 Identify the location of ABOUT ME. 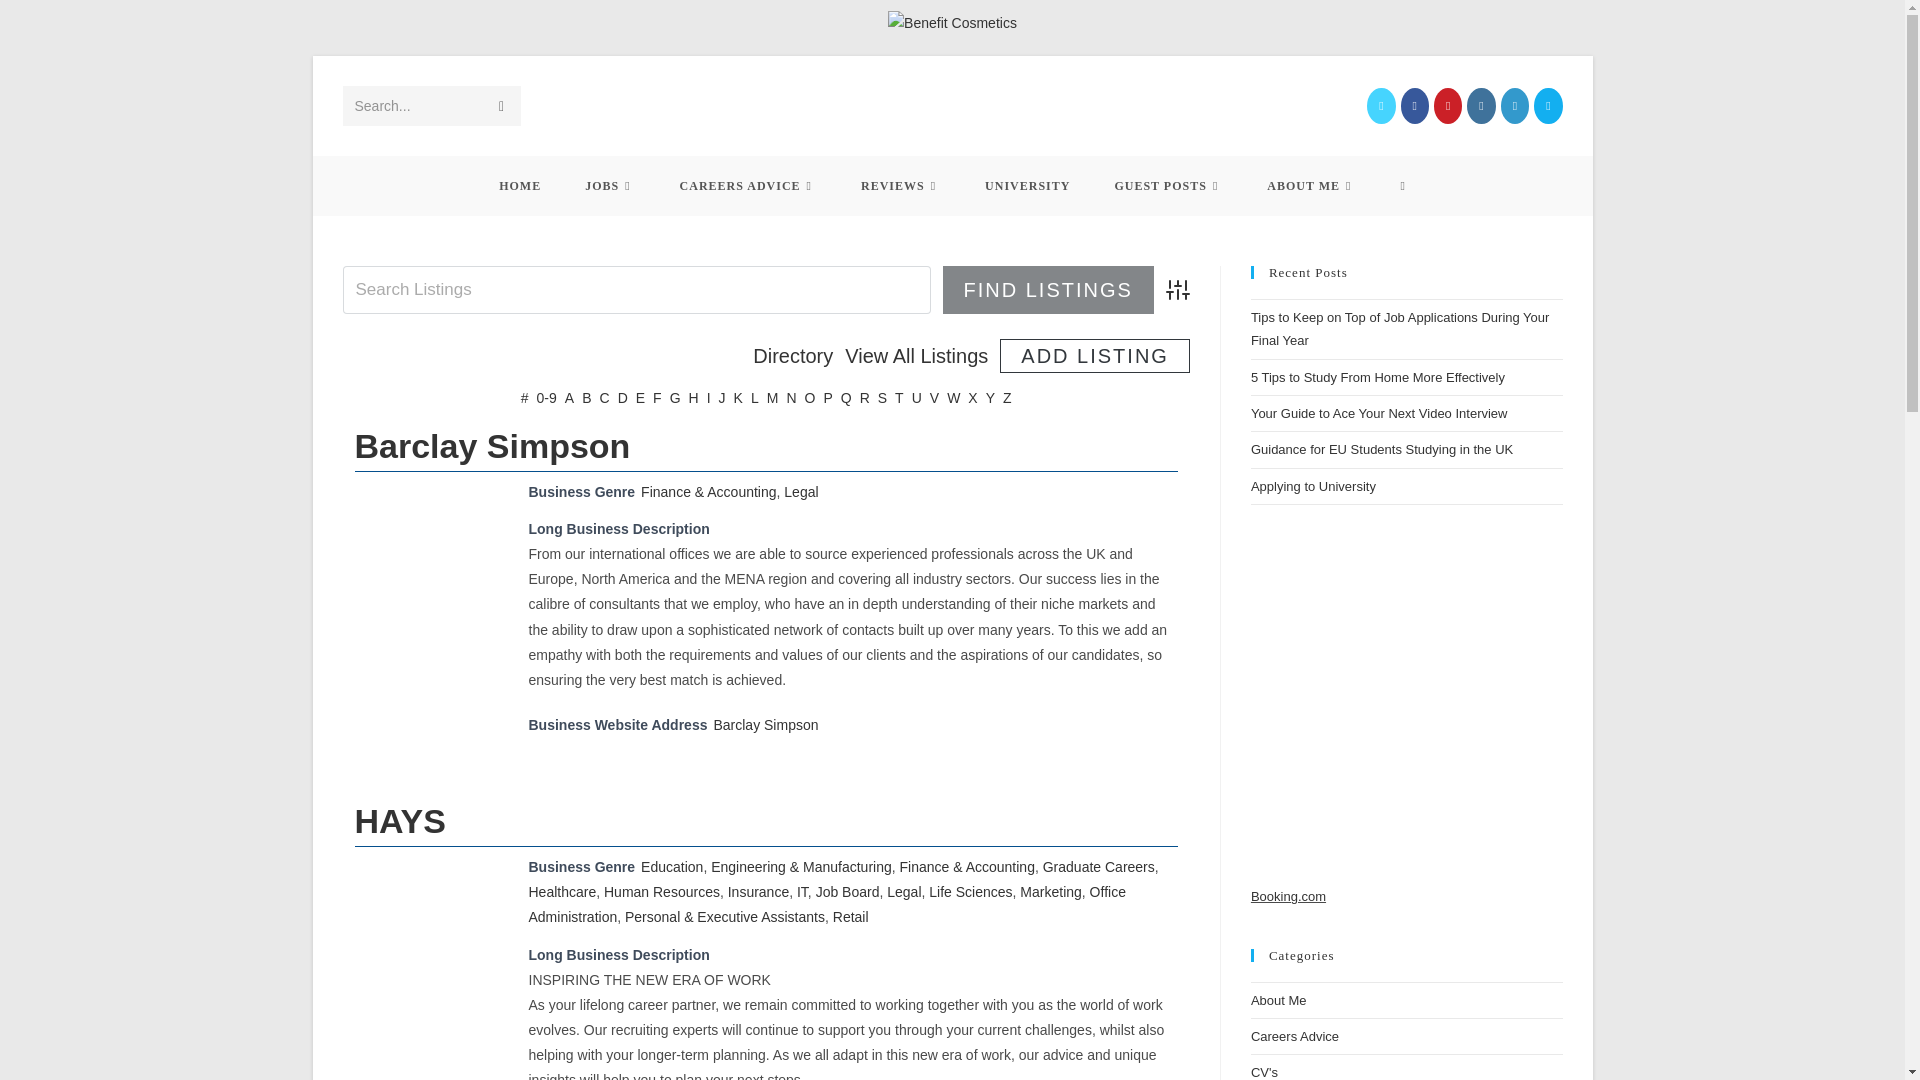
(1311, 186).